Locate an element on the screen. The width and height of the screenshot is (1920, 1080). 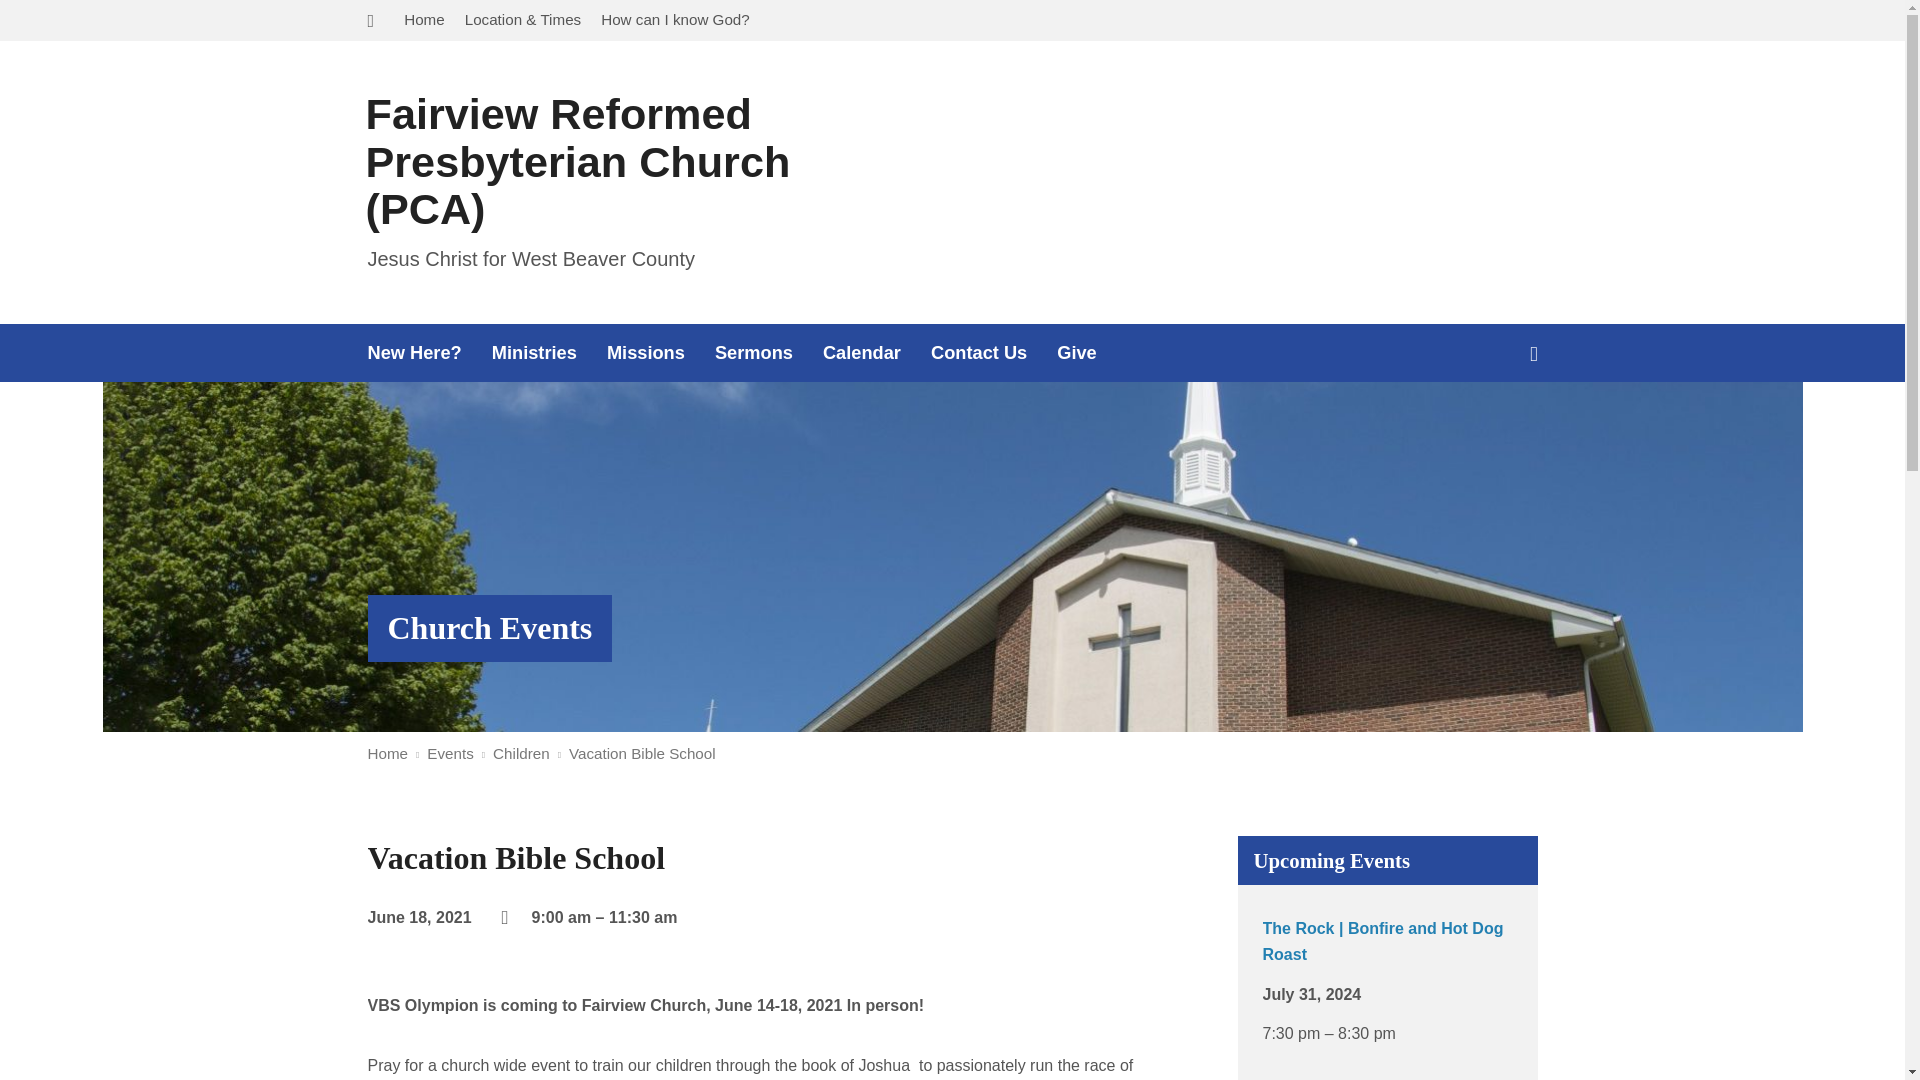
Missions is located at coordinates (646, 352).